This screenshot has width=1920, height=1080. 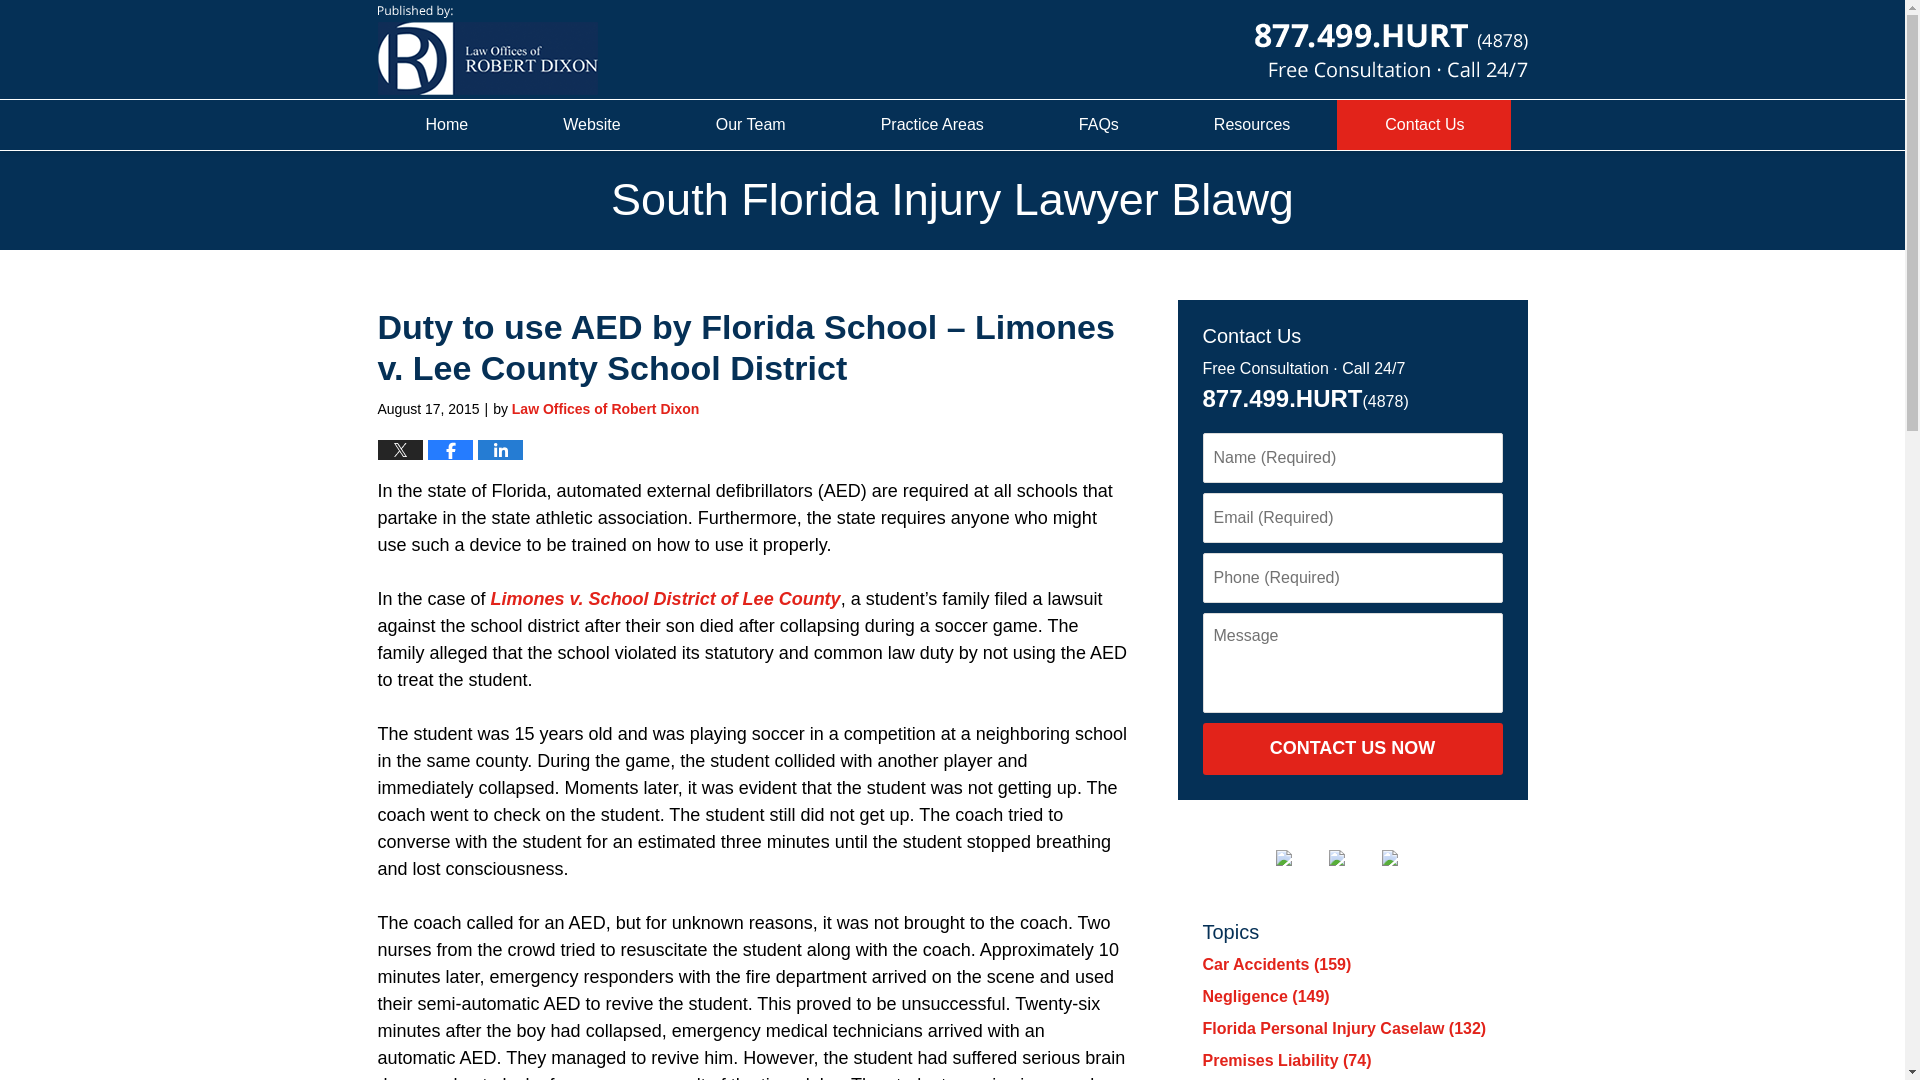 I want to click on Twitter, so click(x=1300, y=858).